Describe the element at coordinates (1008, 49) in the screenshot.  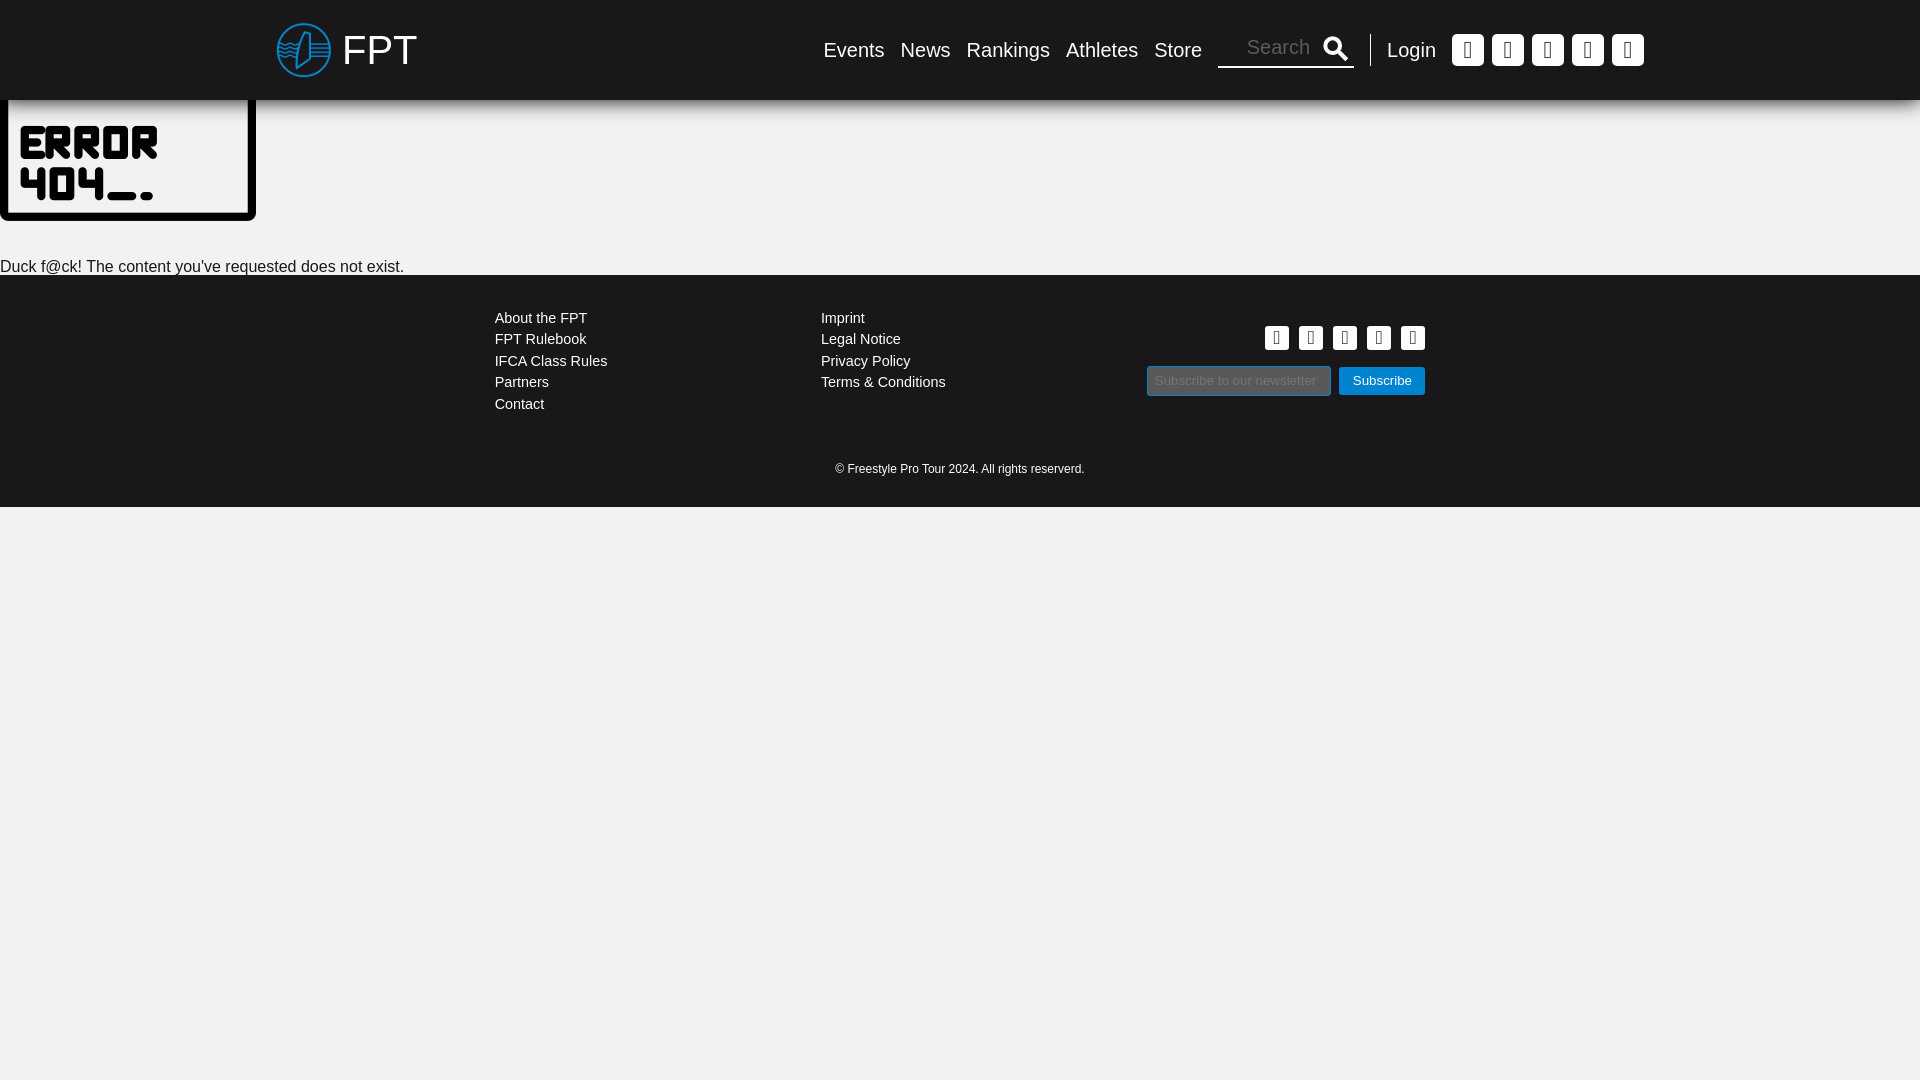
I see `Rankings` at that location.